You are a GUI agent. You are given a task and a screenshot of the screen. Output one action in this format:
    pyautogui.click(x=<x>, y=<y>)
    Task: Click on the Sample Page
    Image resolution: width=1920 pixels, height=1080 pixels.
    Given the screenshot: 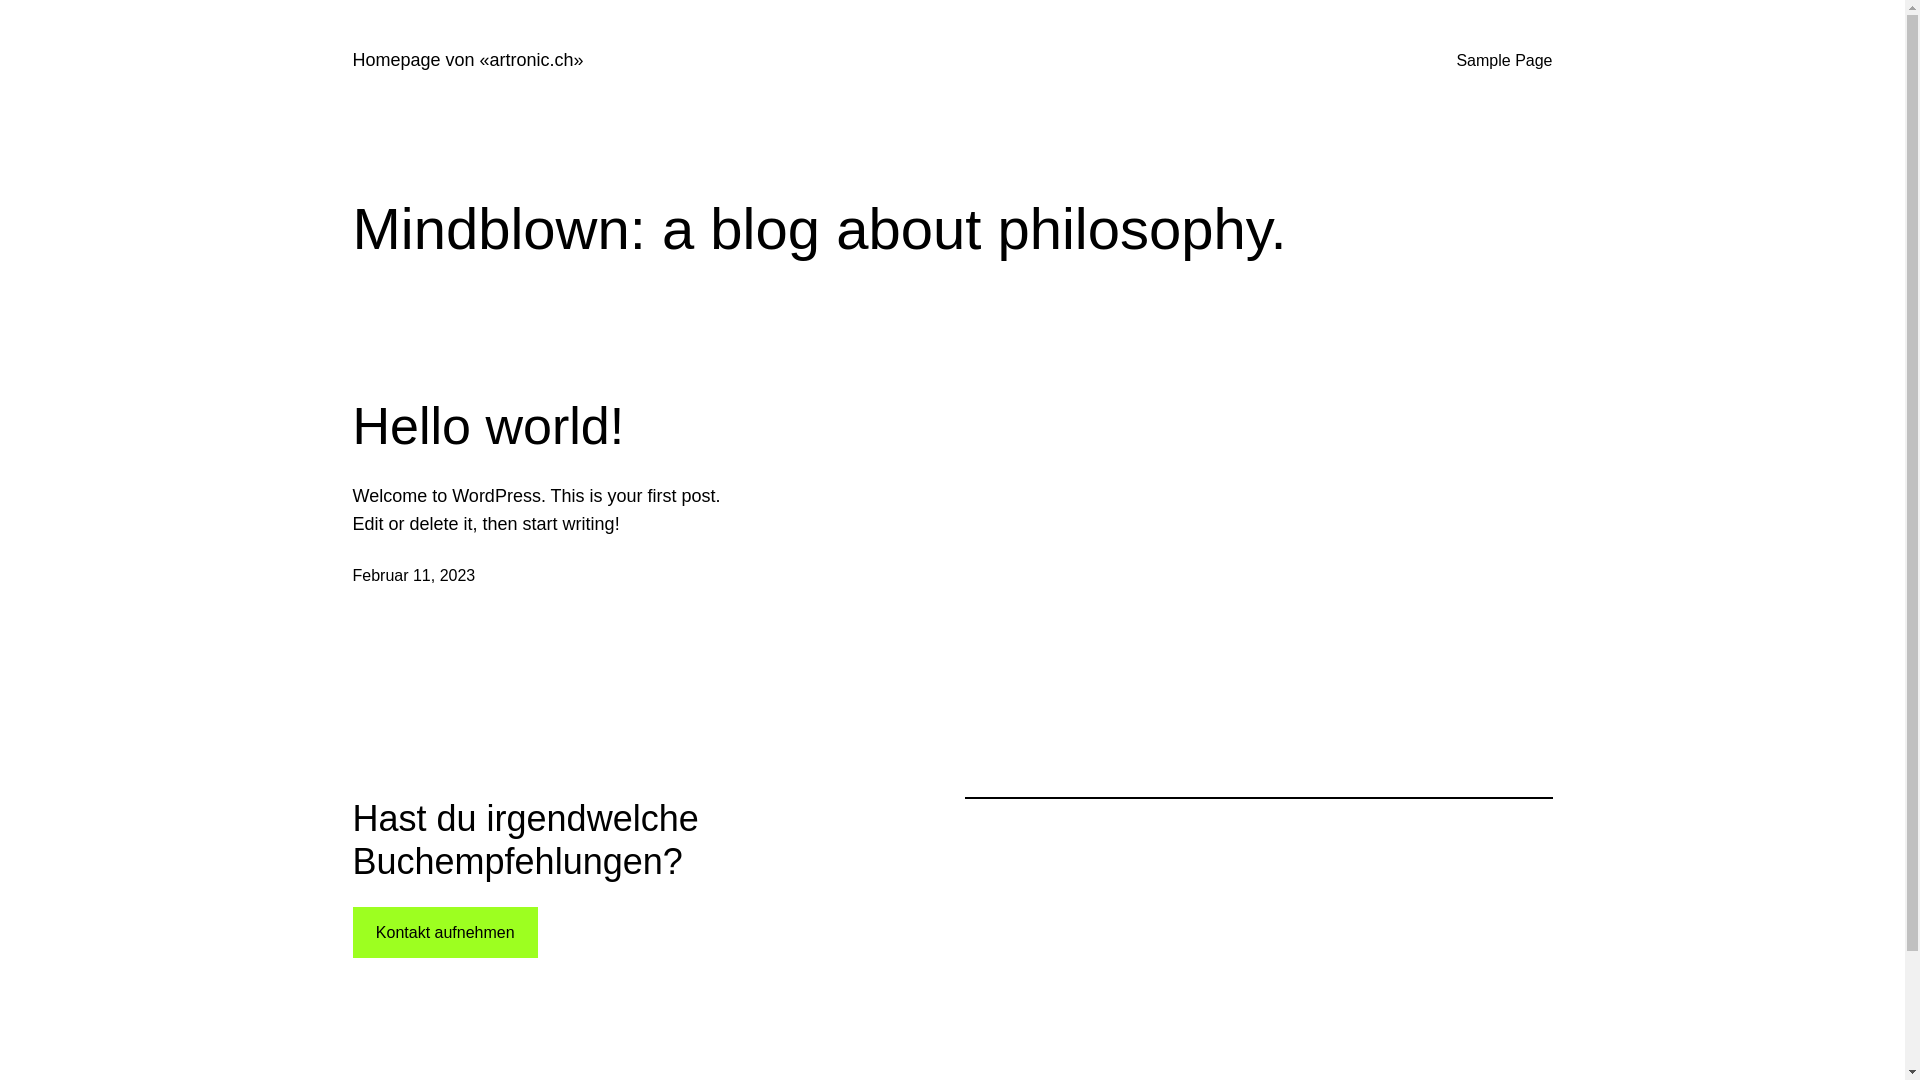 What is the action you would take?
    pyautogui.click(x=1504, y=61)
    